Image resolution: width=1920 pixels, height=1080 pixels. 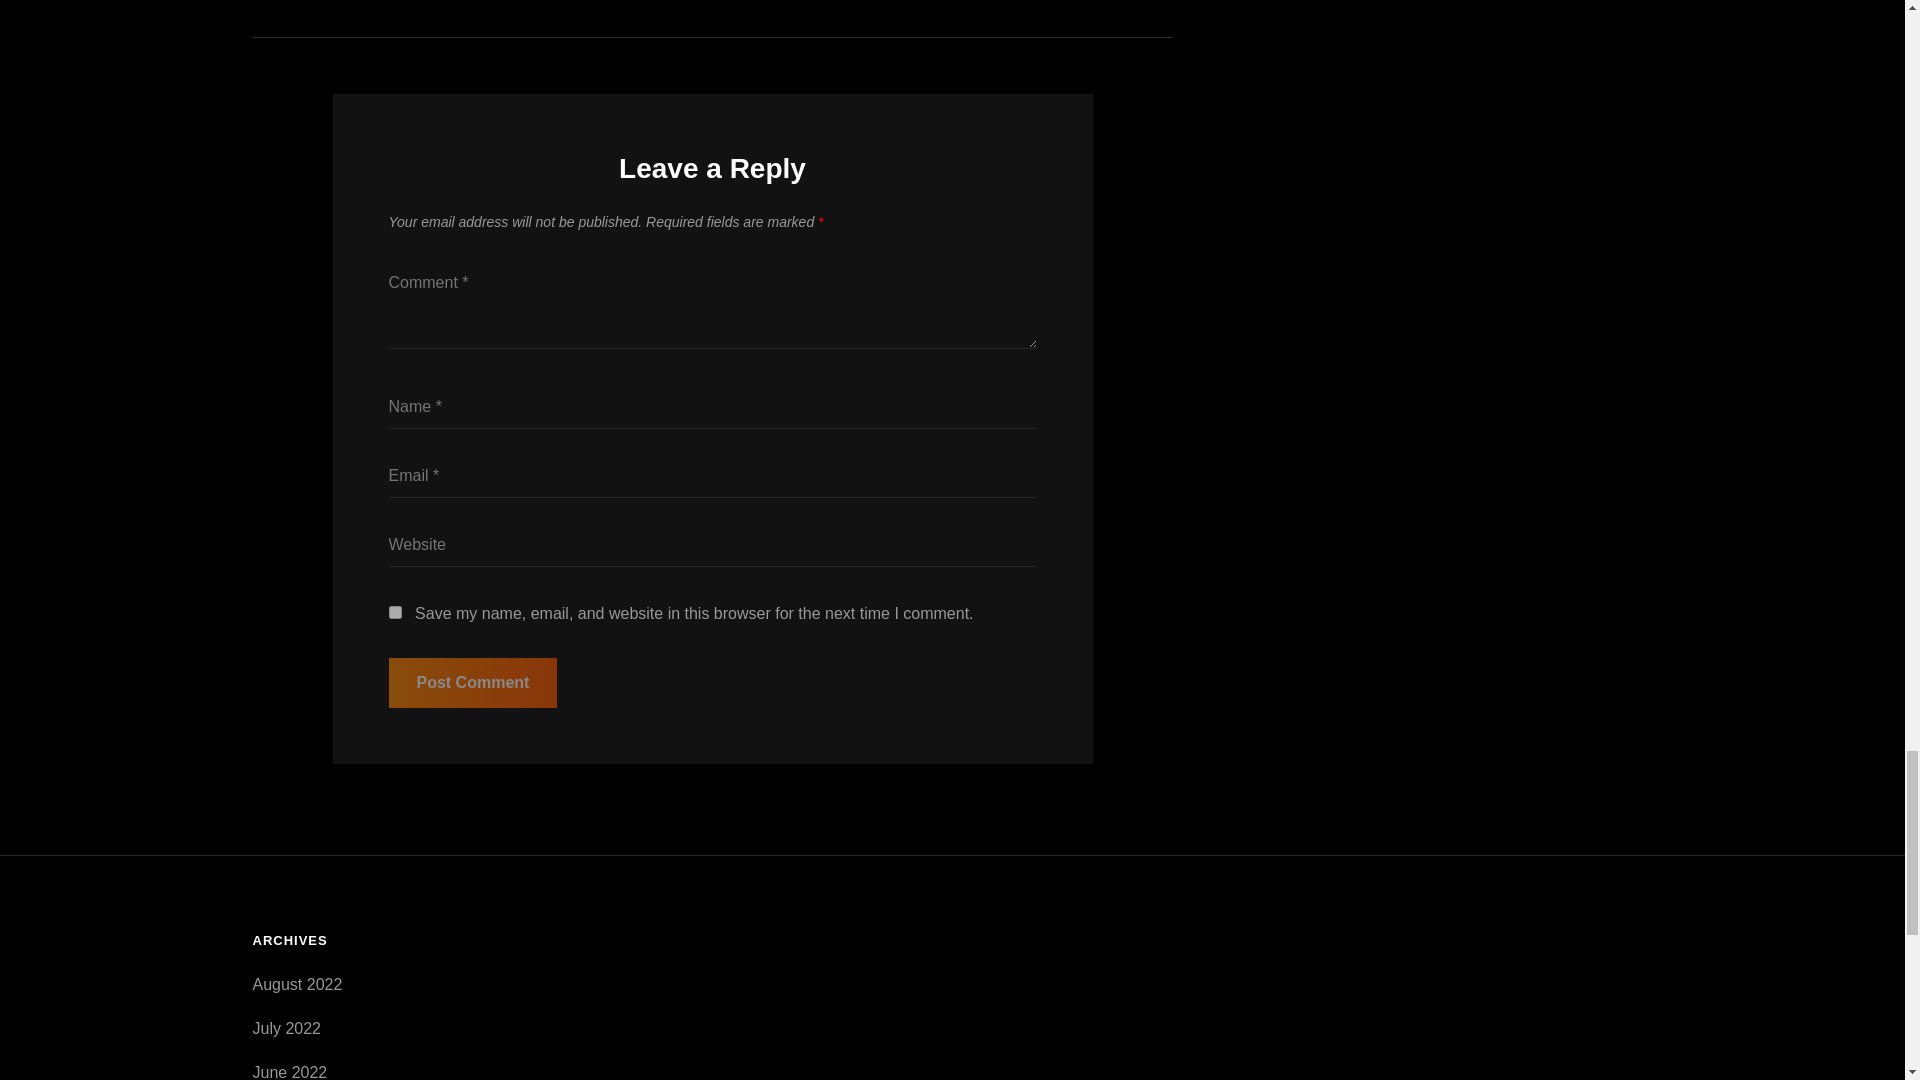 What do you see at coordinates (296, 984) in the screenshot?
I see `August 2022` at bounding box center [296, 984].